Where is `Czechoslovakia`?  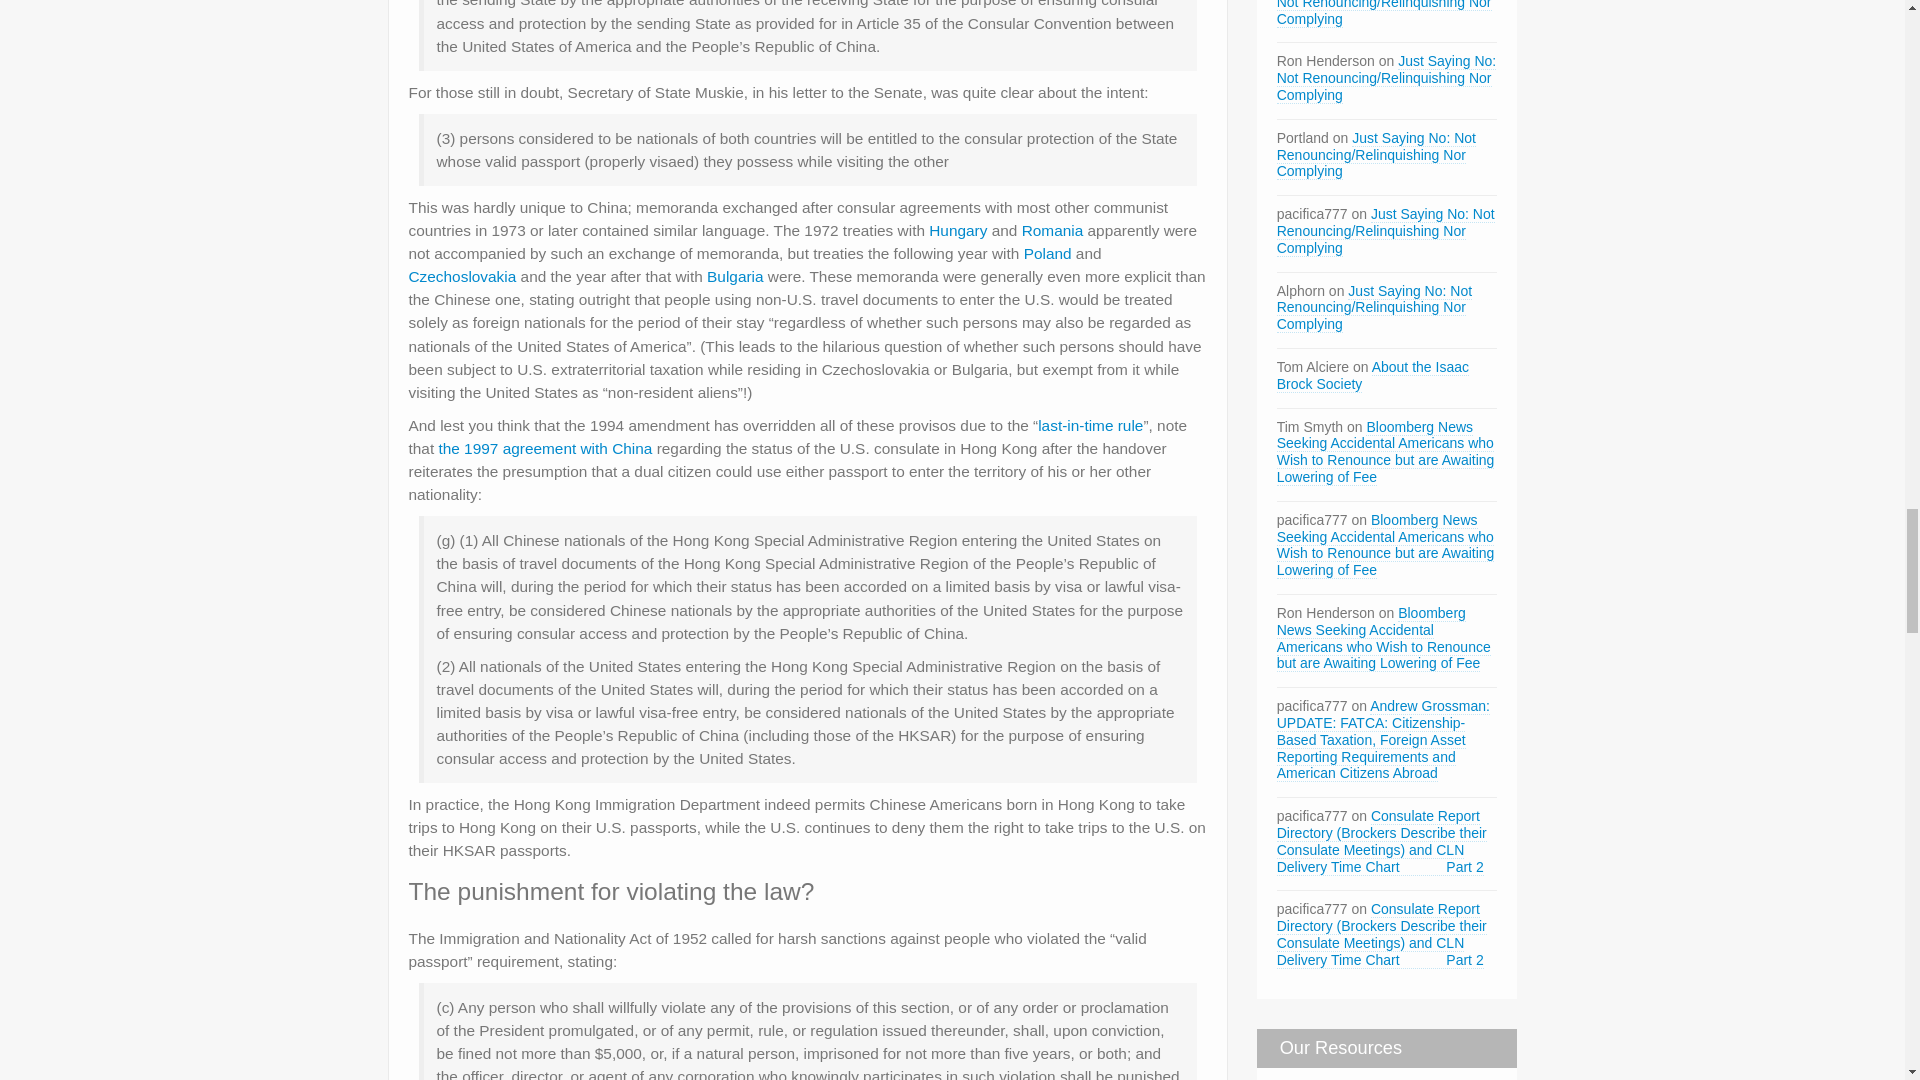
Czechoslovakia is located at coordinates (462, 276).